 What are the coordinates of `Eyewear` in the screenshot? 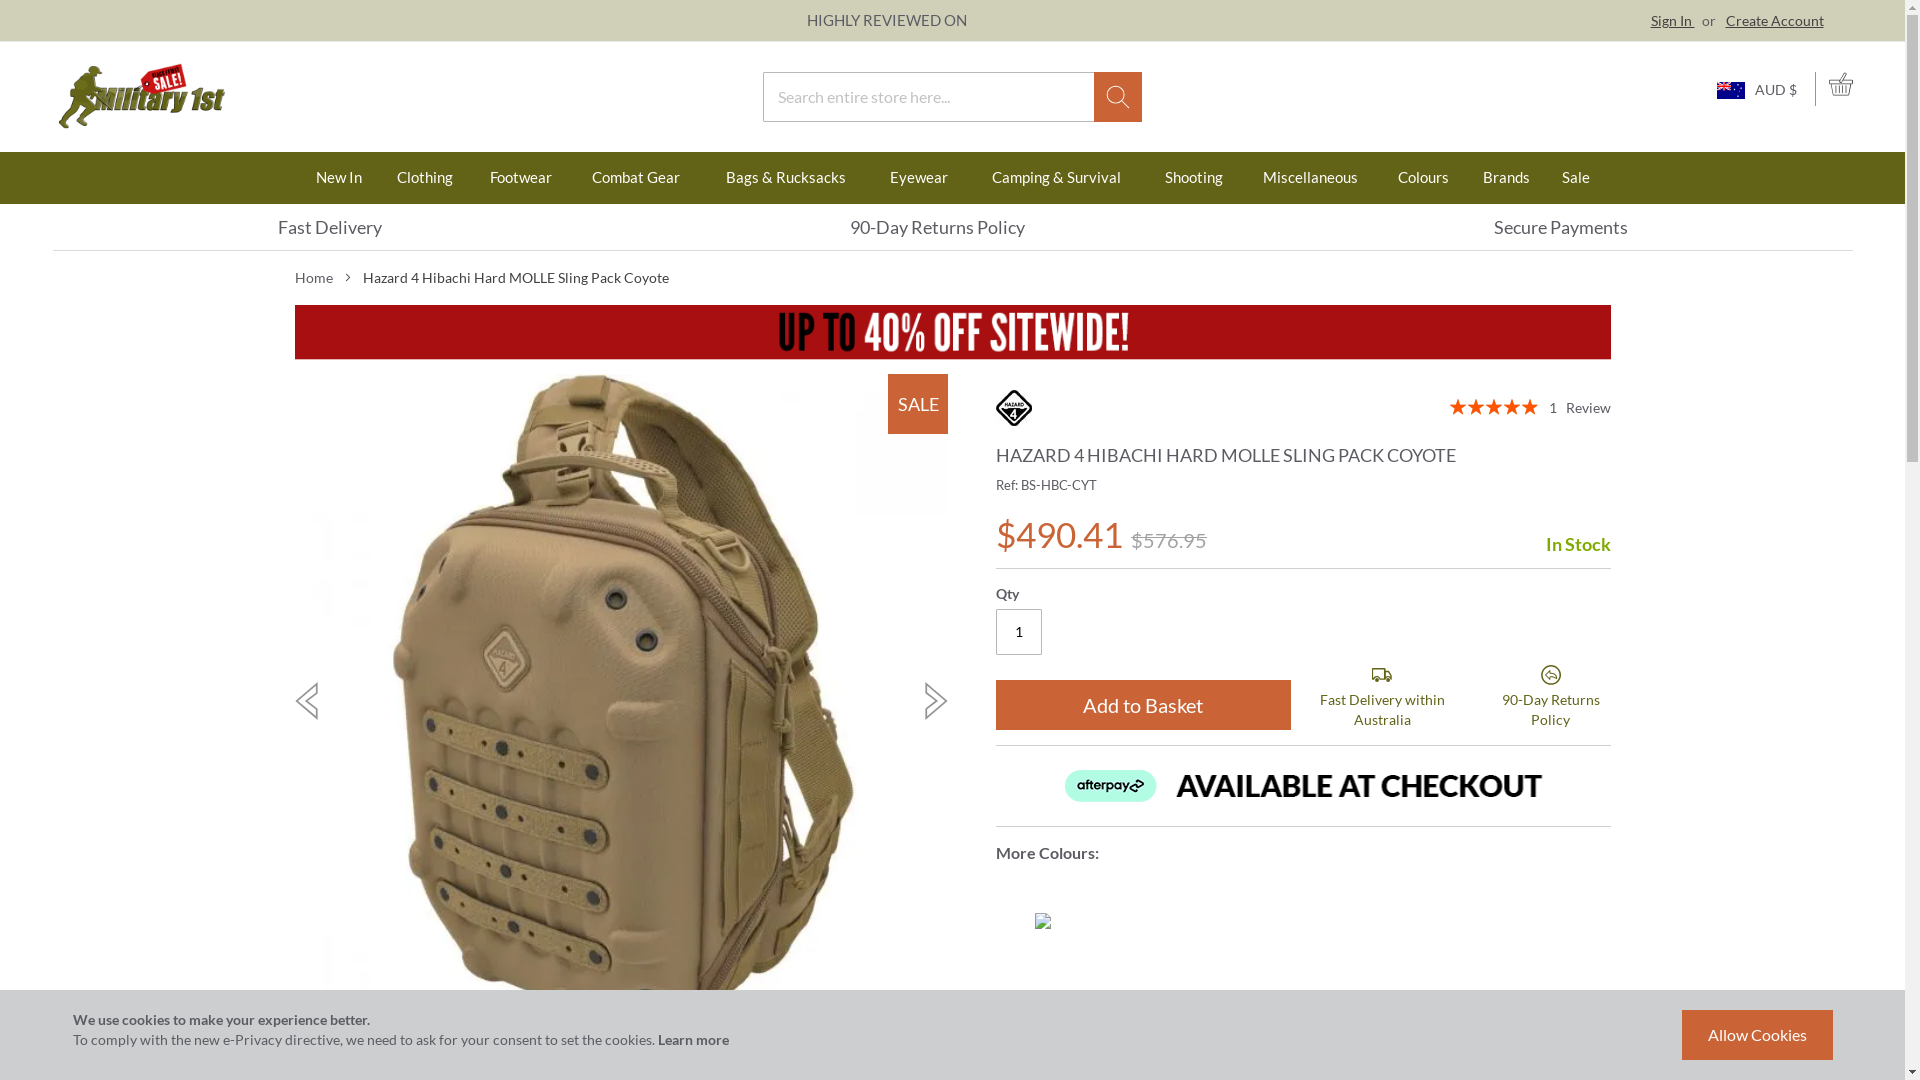 It's located at (918, 178).